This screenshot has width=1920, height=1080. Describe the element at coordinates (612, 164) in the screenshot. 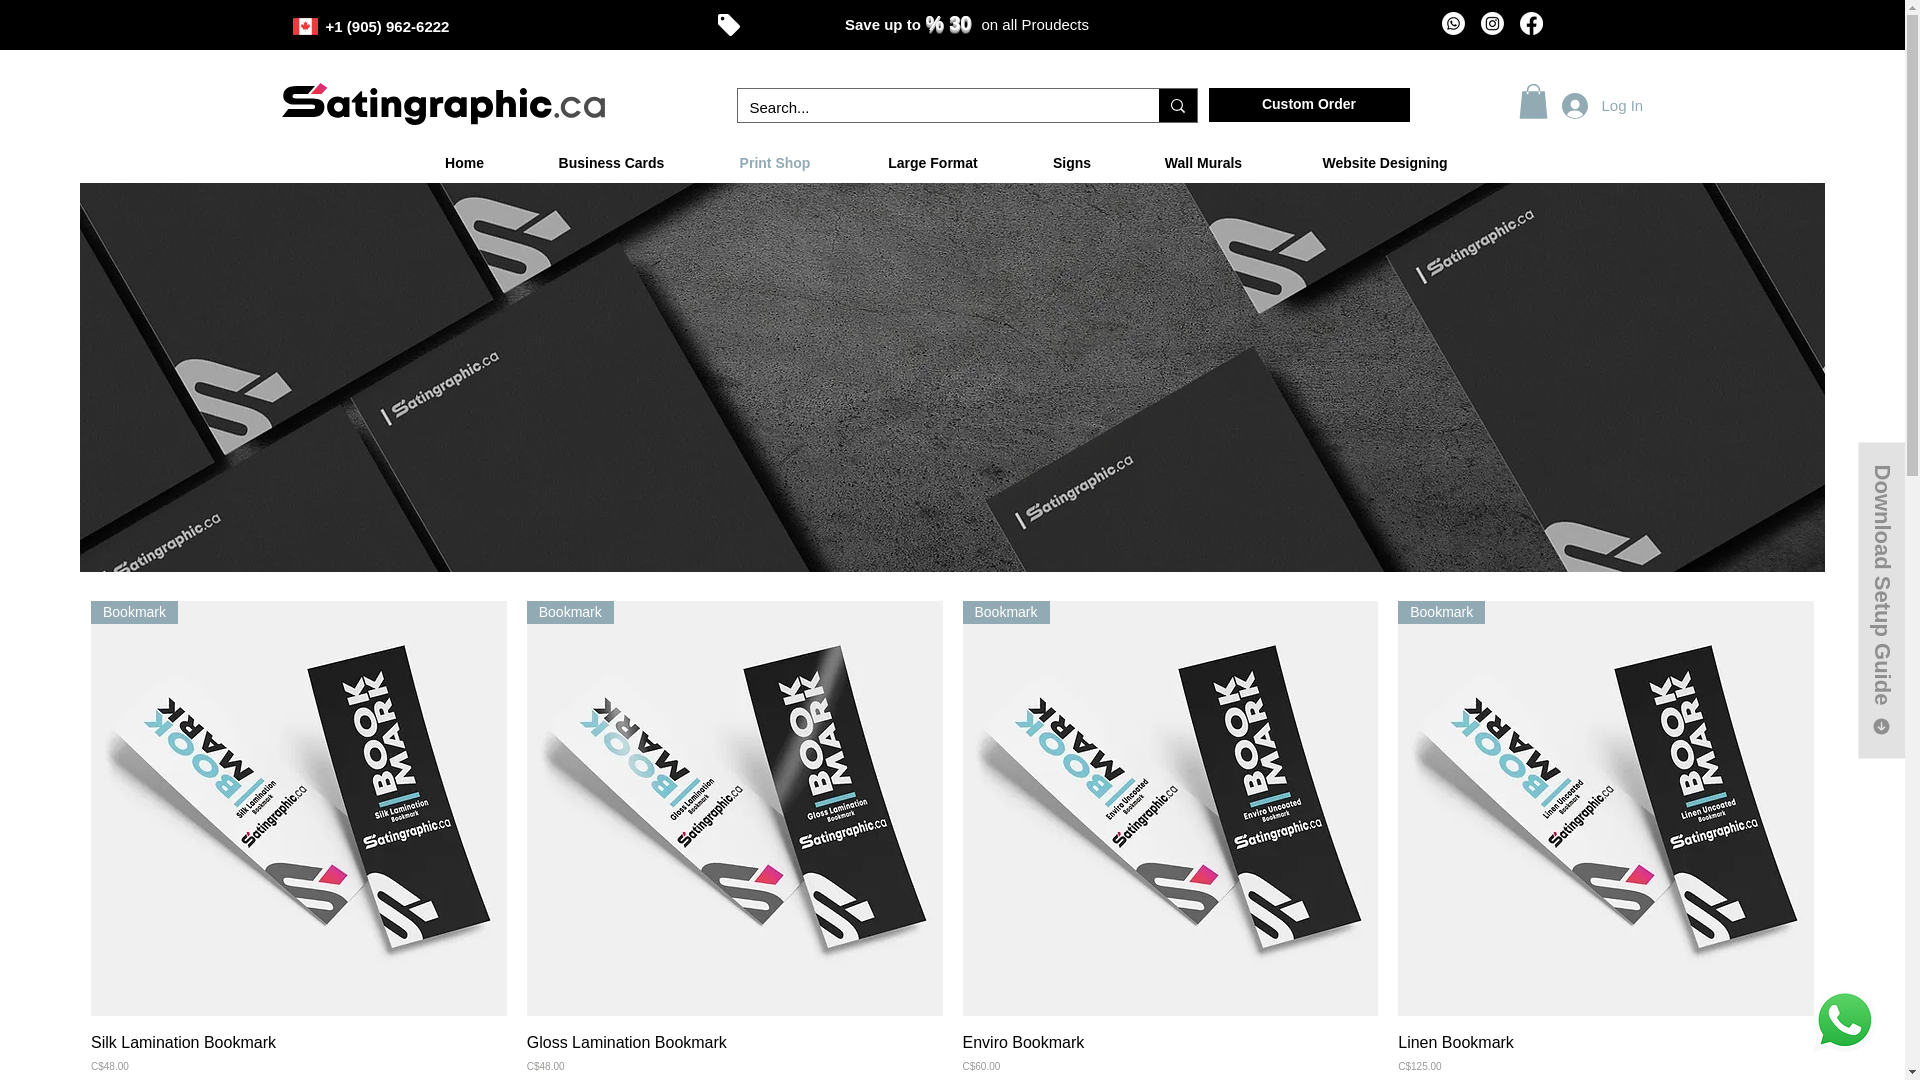

I see `Business Cards` at that location.